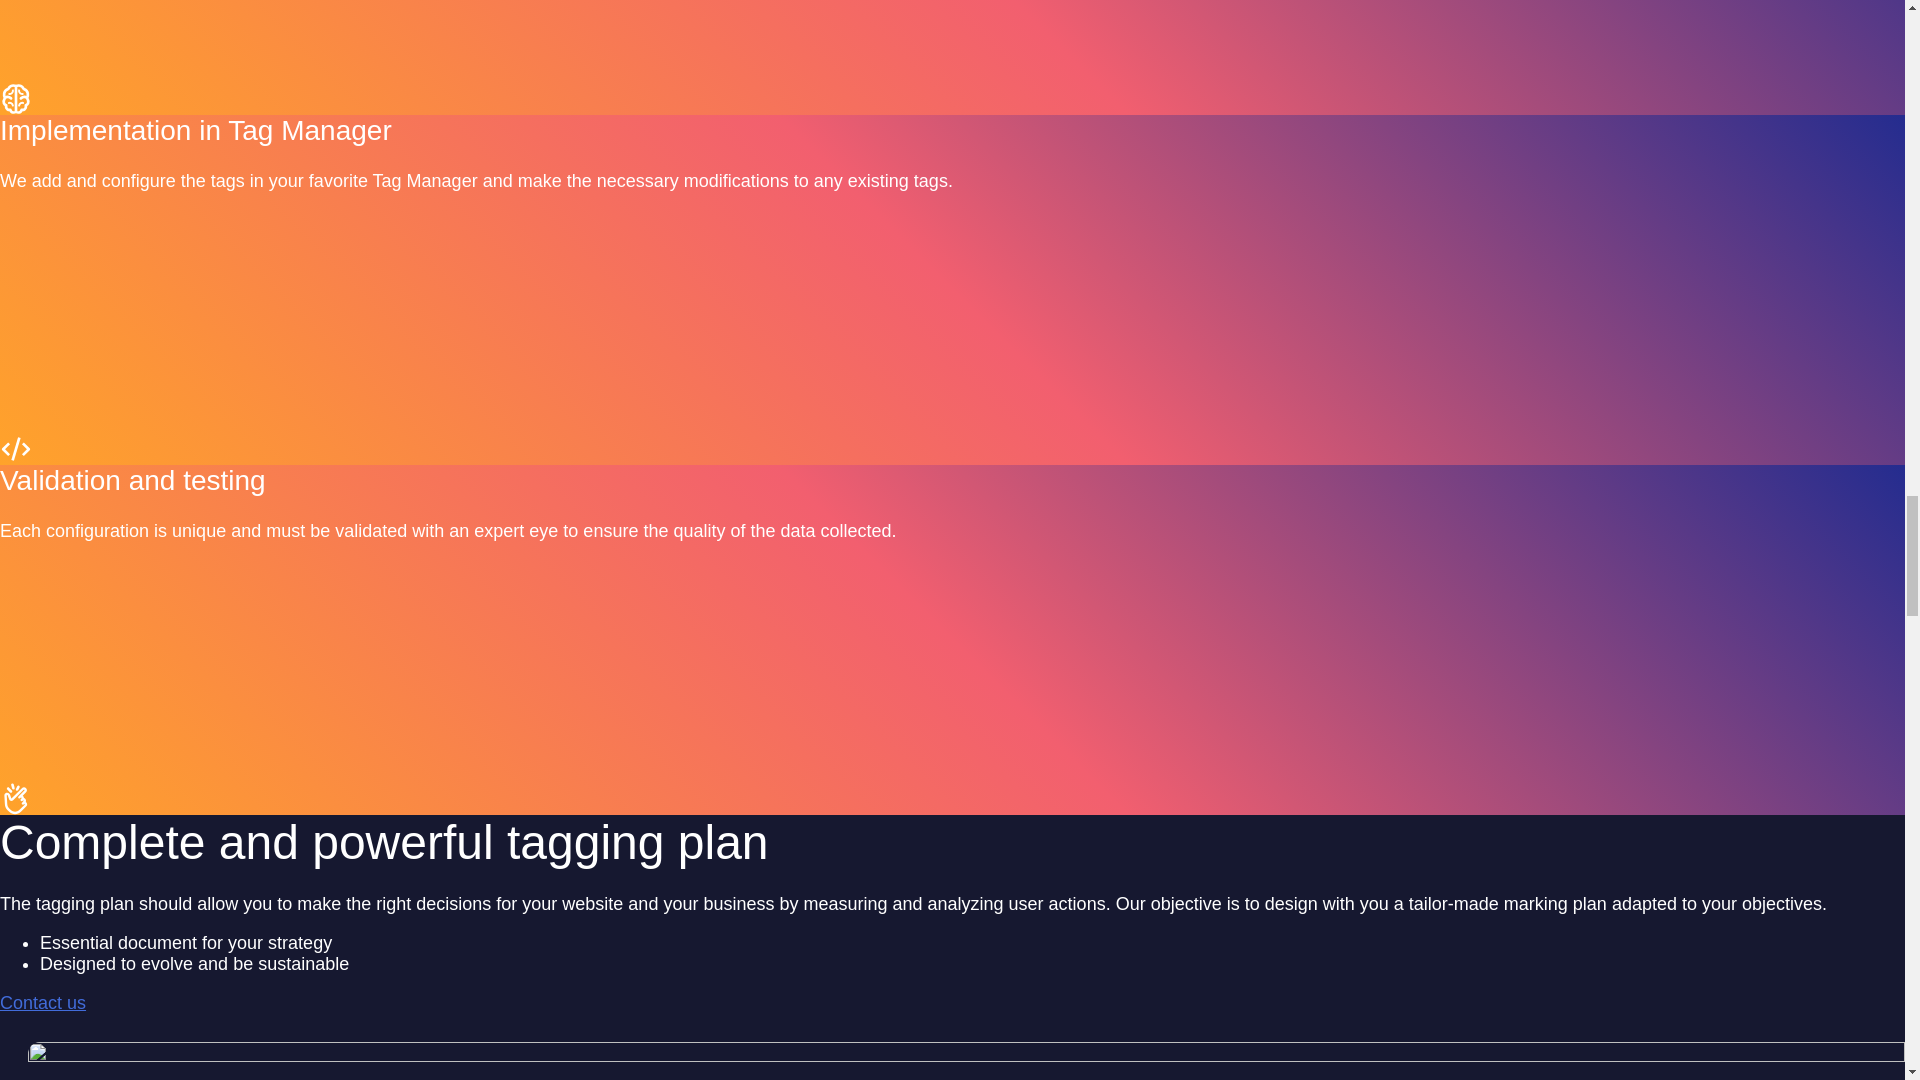 The image size is (1920, 1080). Describe the element at coordinates (43, 1002) in the screenshot. I see `Contact us` at that location.